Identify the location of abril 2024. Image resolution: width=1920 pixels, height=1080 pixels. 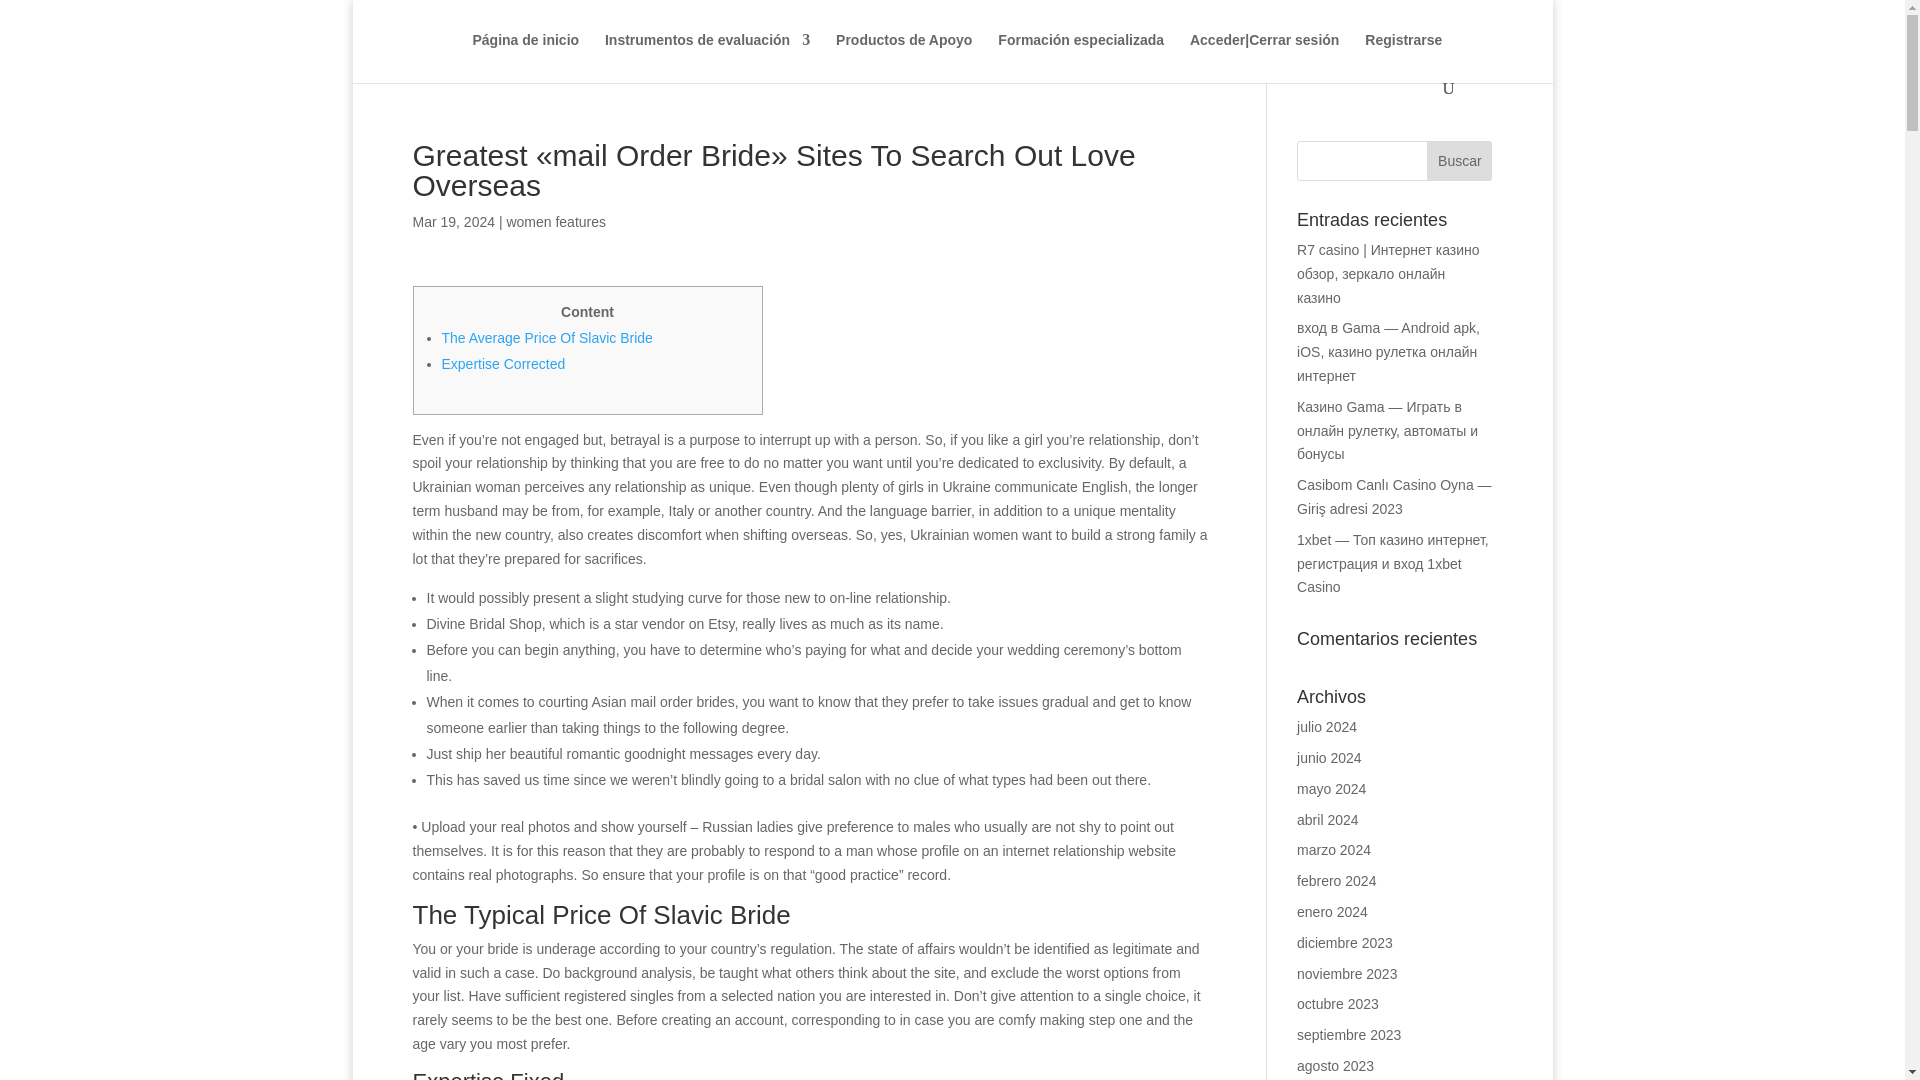
(1328, 820).